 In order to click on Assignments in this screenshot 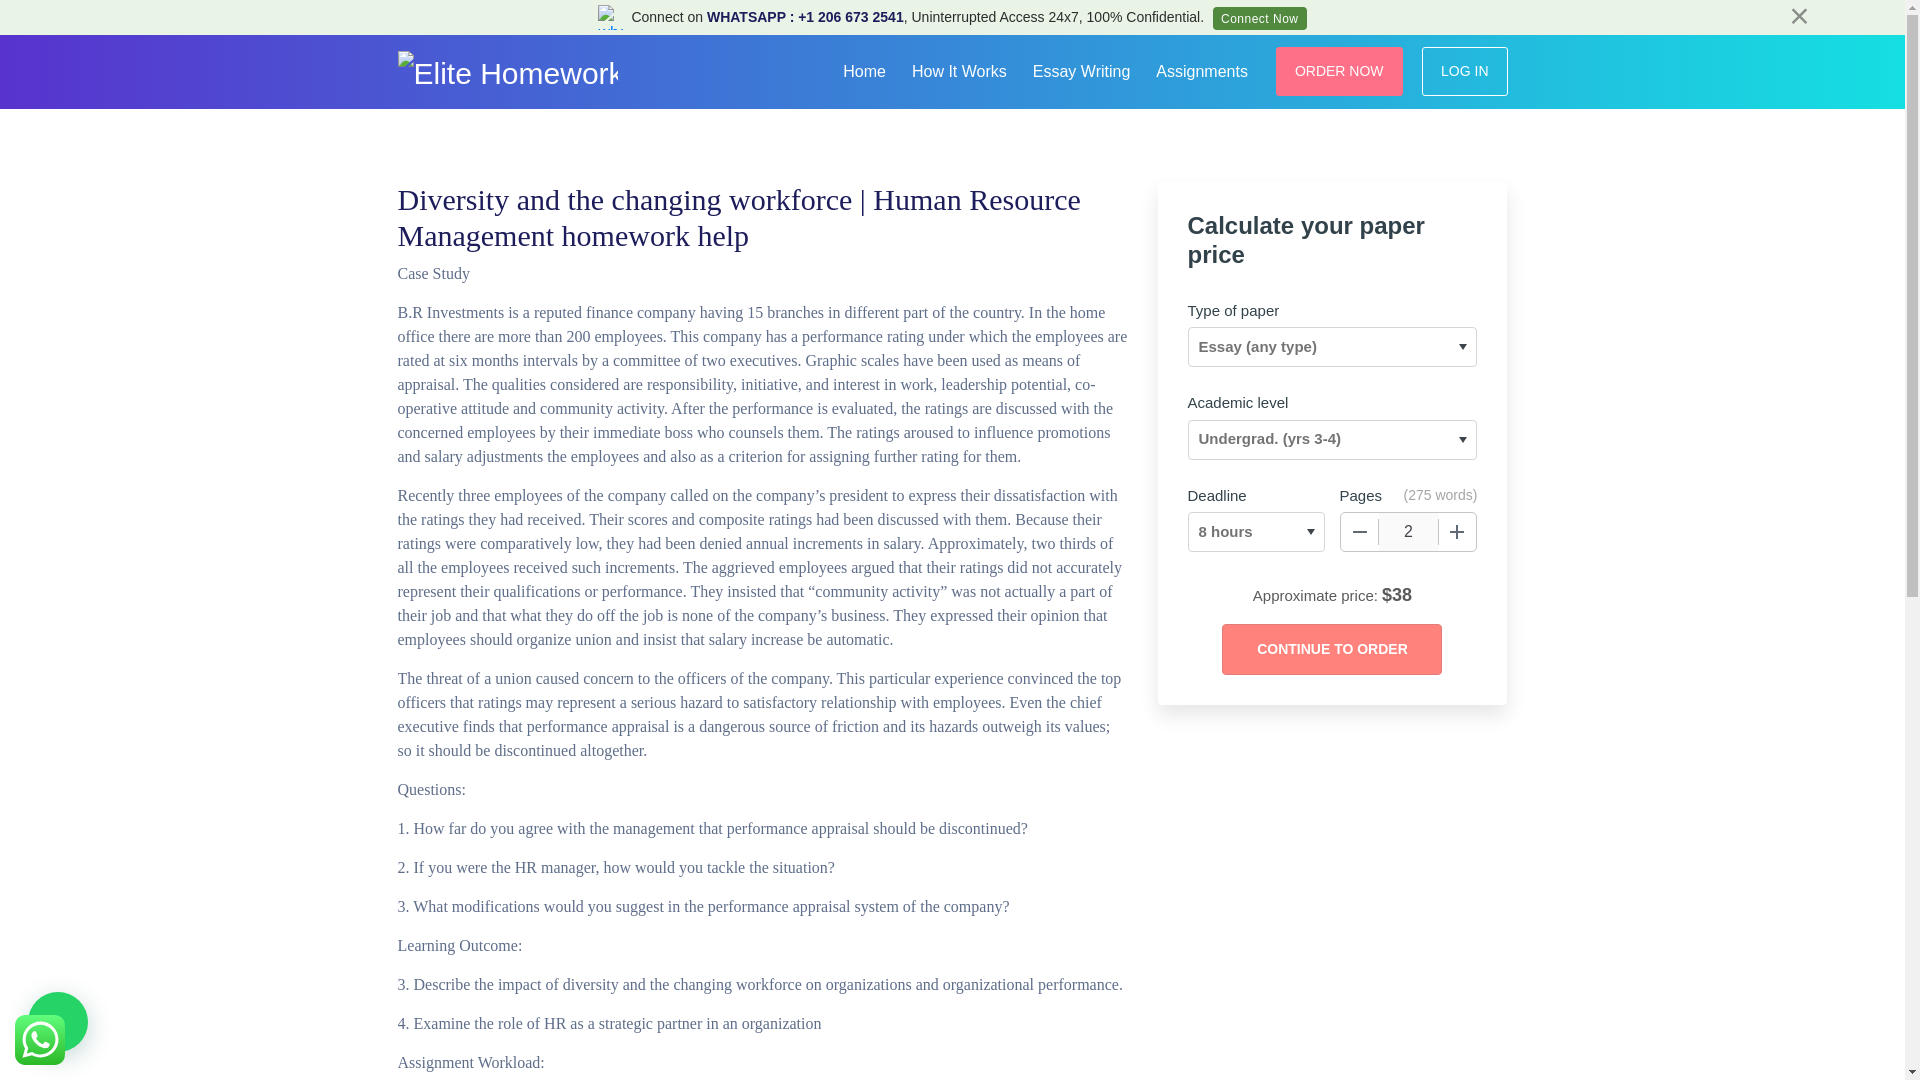, I will do `click(1202, 68)`.